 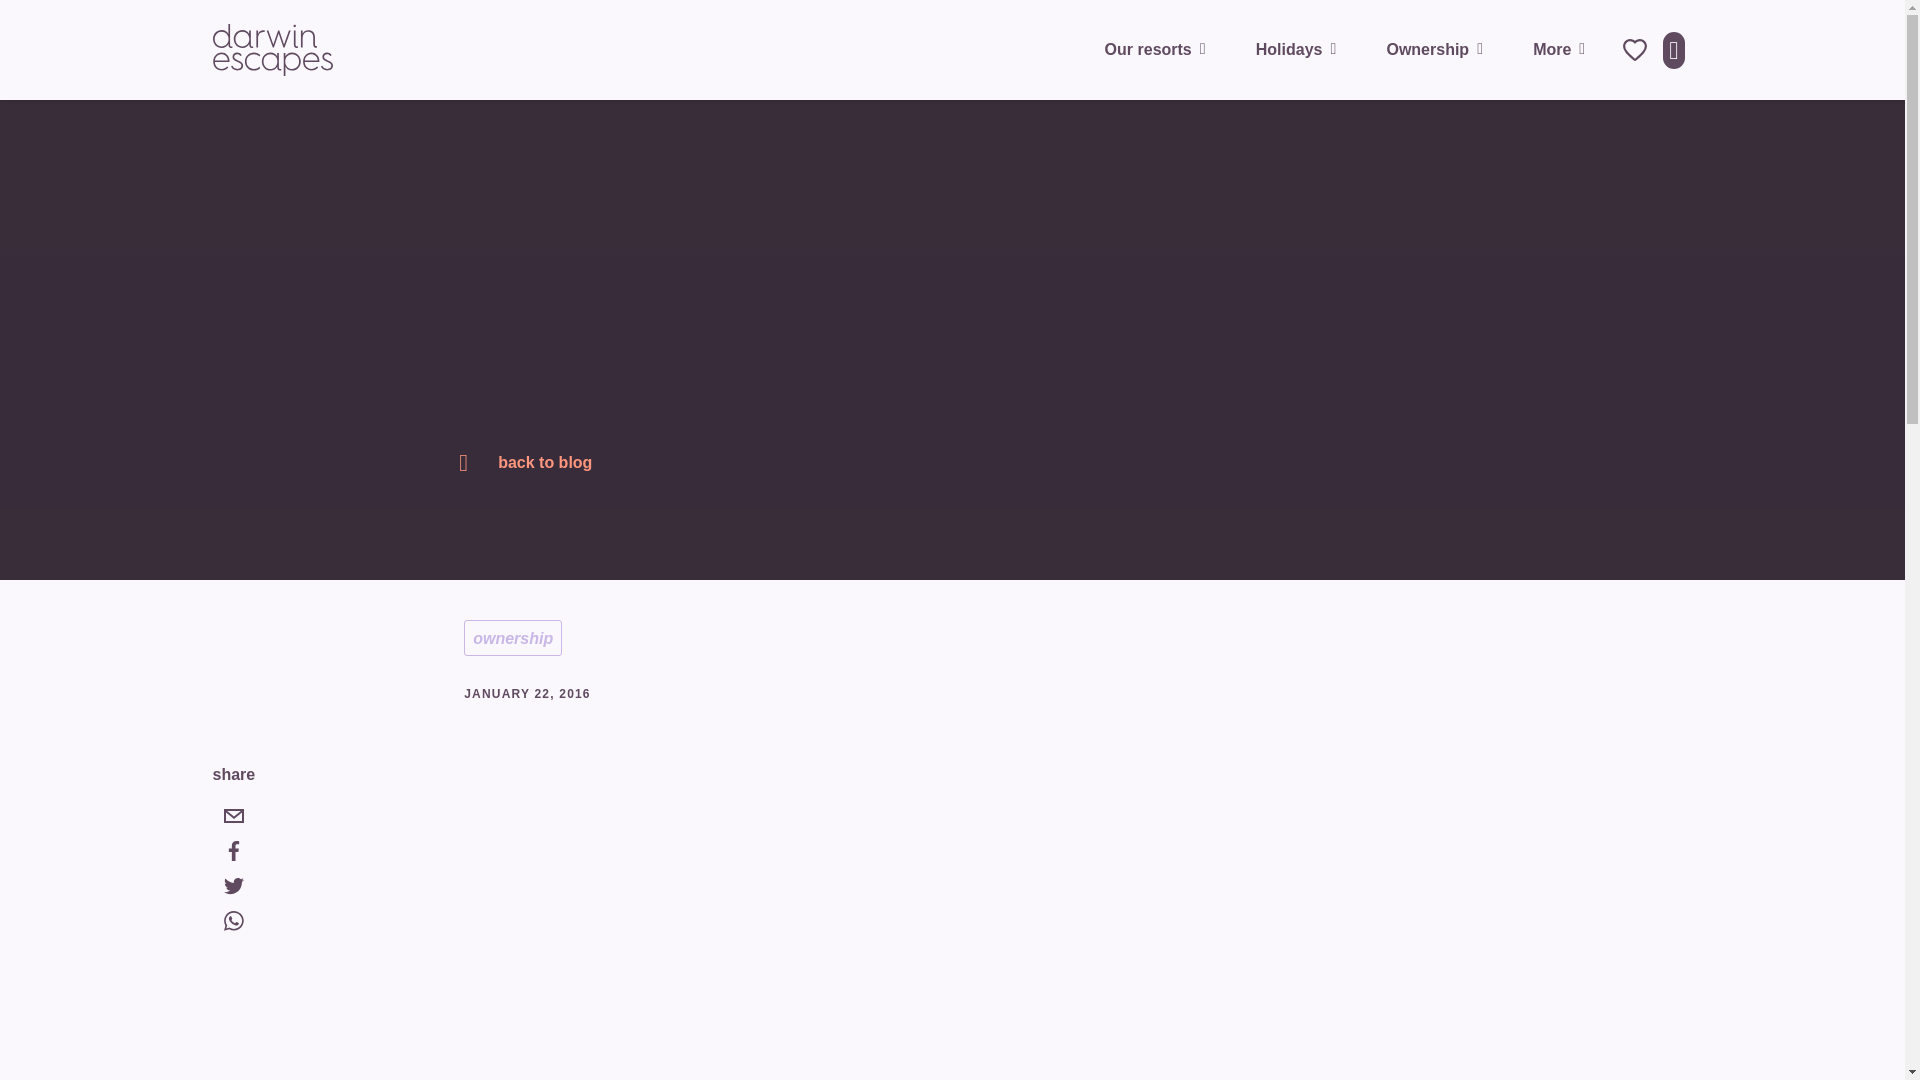 What do you see at coordinates (1160, 49) in the screenshot?
I see `Our resorts` at bounding box center [1160, 49].